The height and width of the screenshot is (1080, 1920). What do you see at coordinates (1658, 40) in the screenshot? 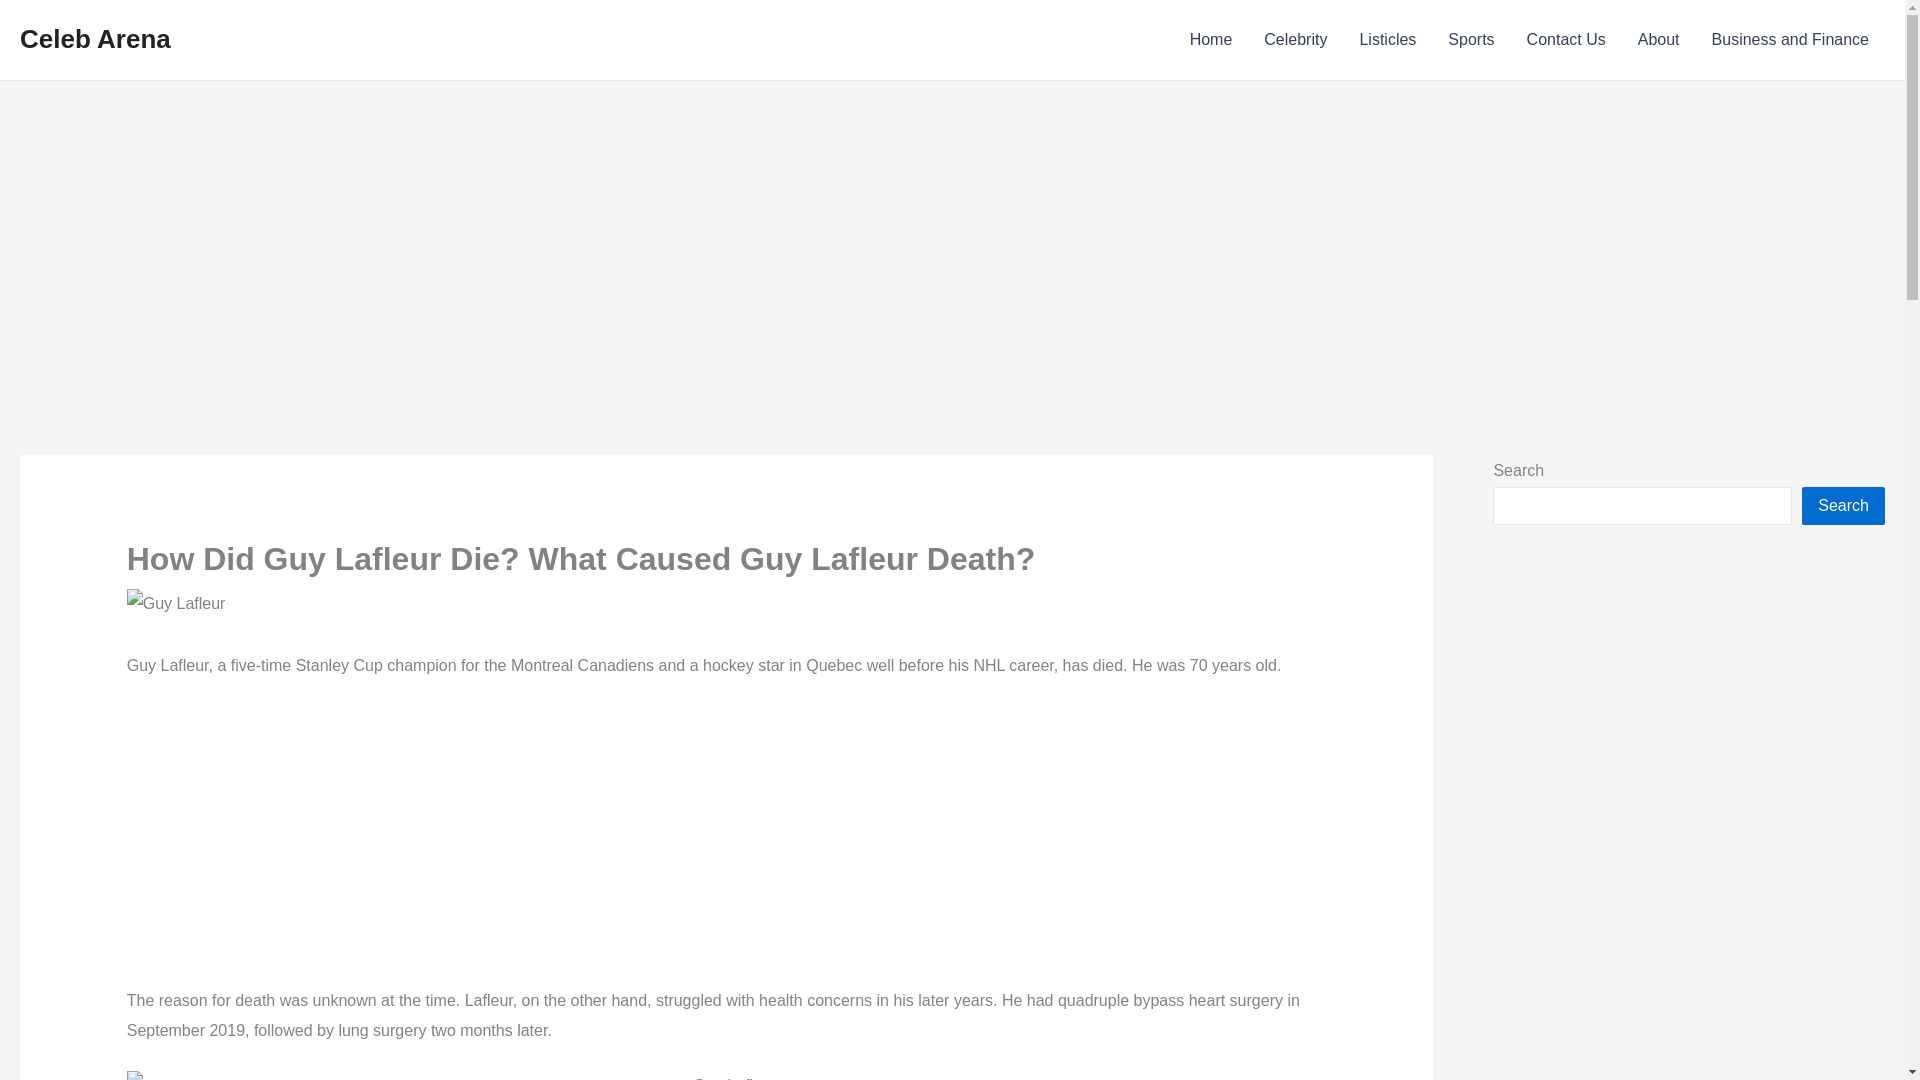
I see `About` at bounding box center [1658, 40].